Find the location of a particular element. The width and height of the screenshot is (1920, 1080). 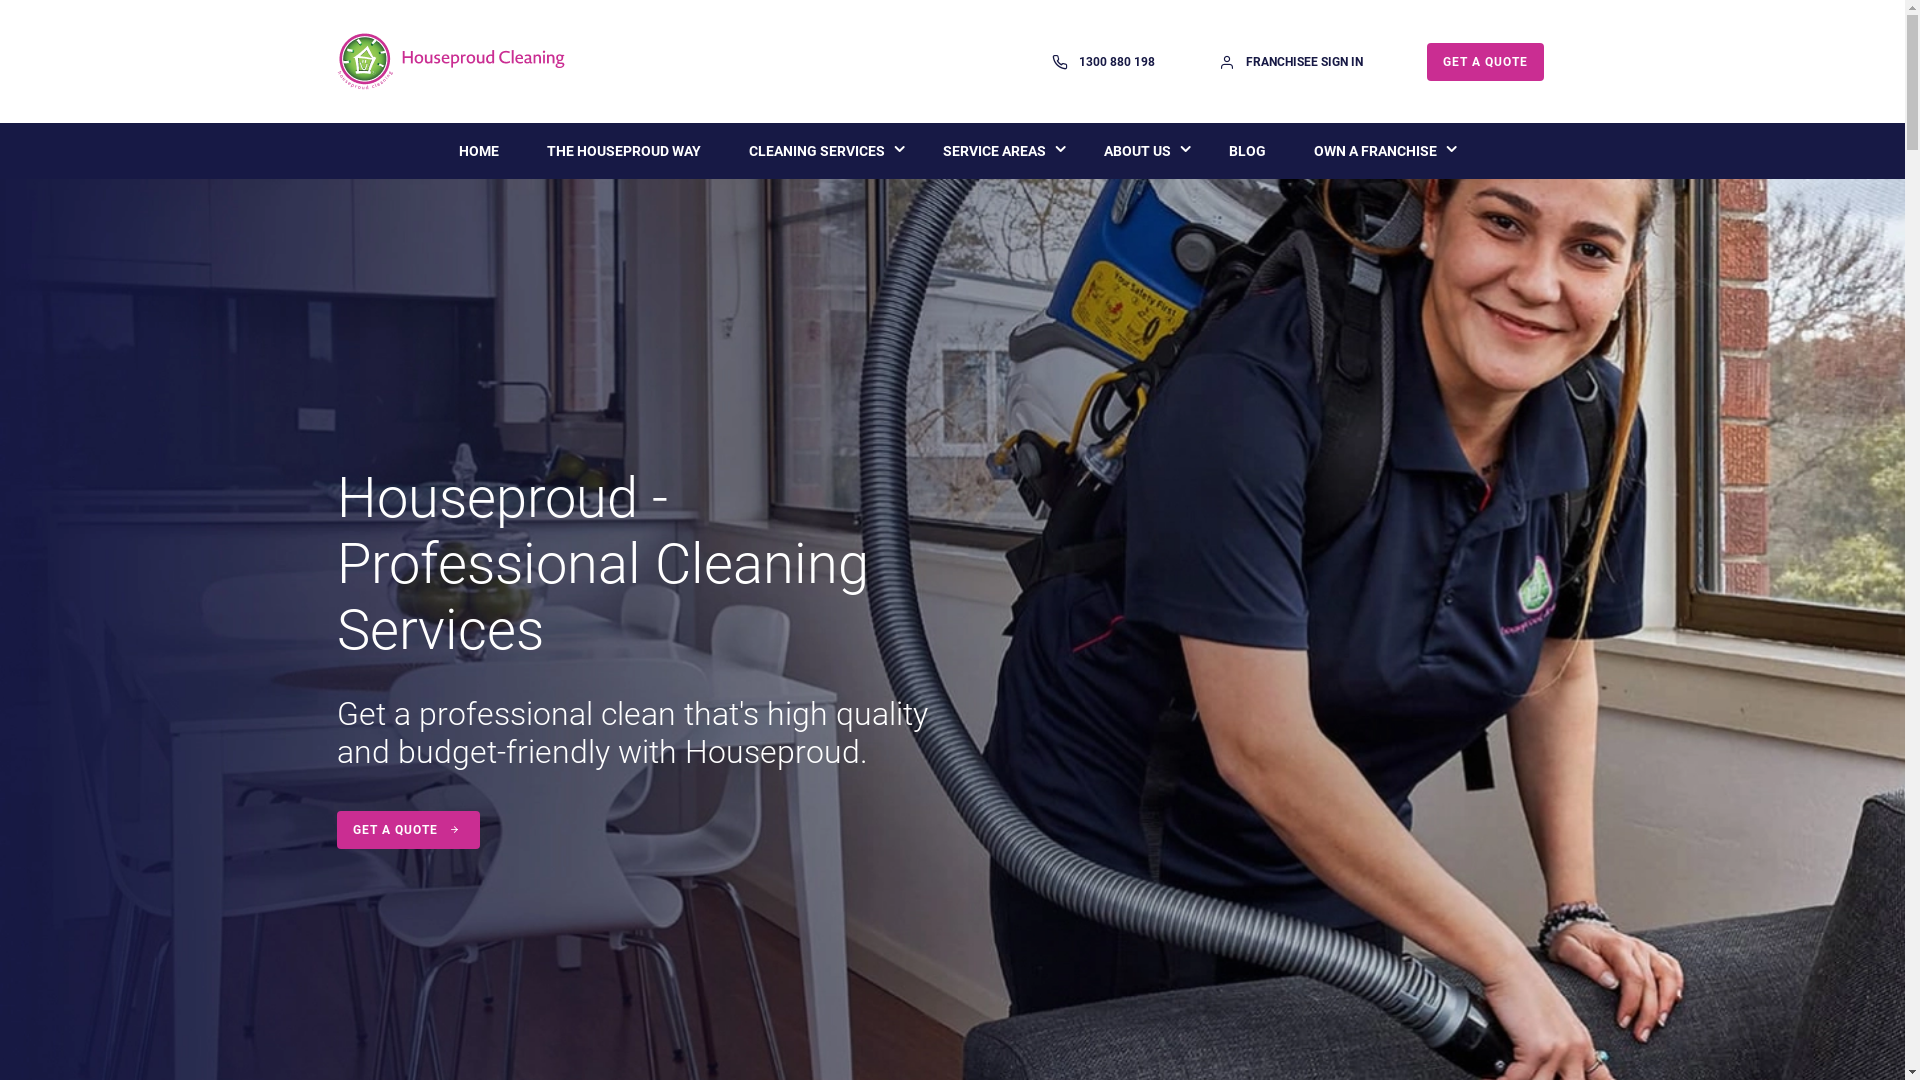

OWN A FRANCHISE is located at coordinates (1376, 151).